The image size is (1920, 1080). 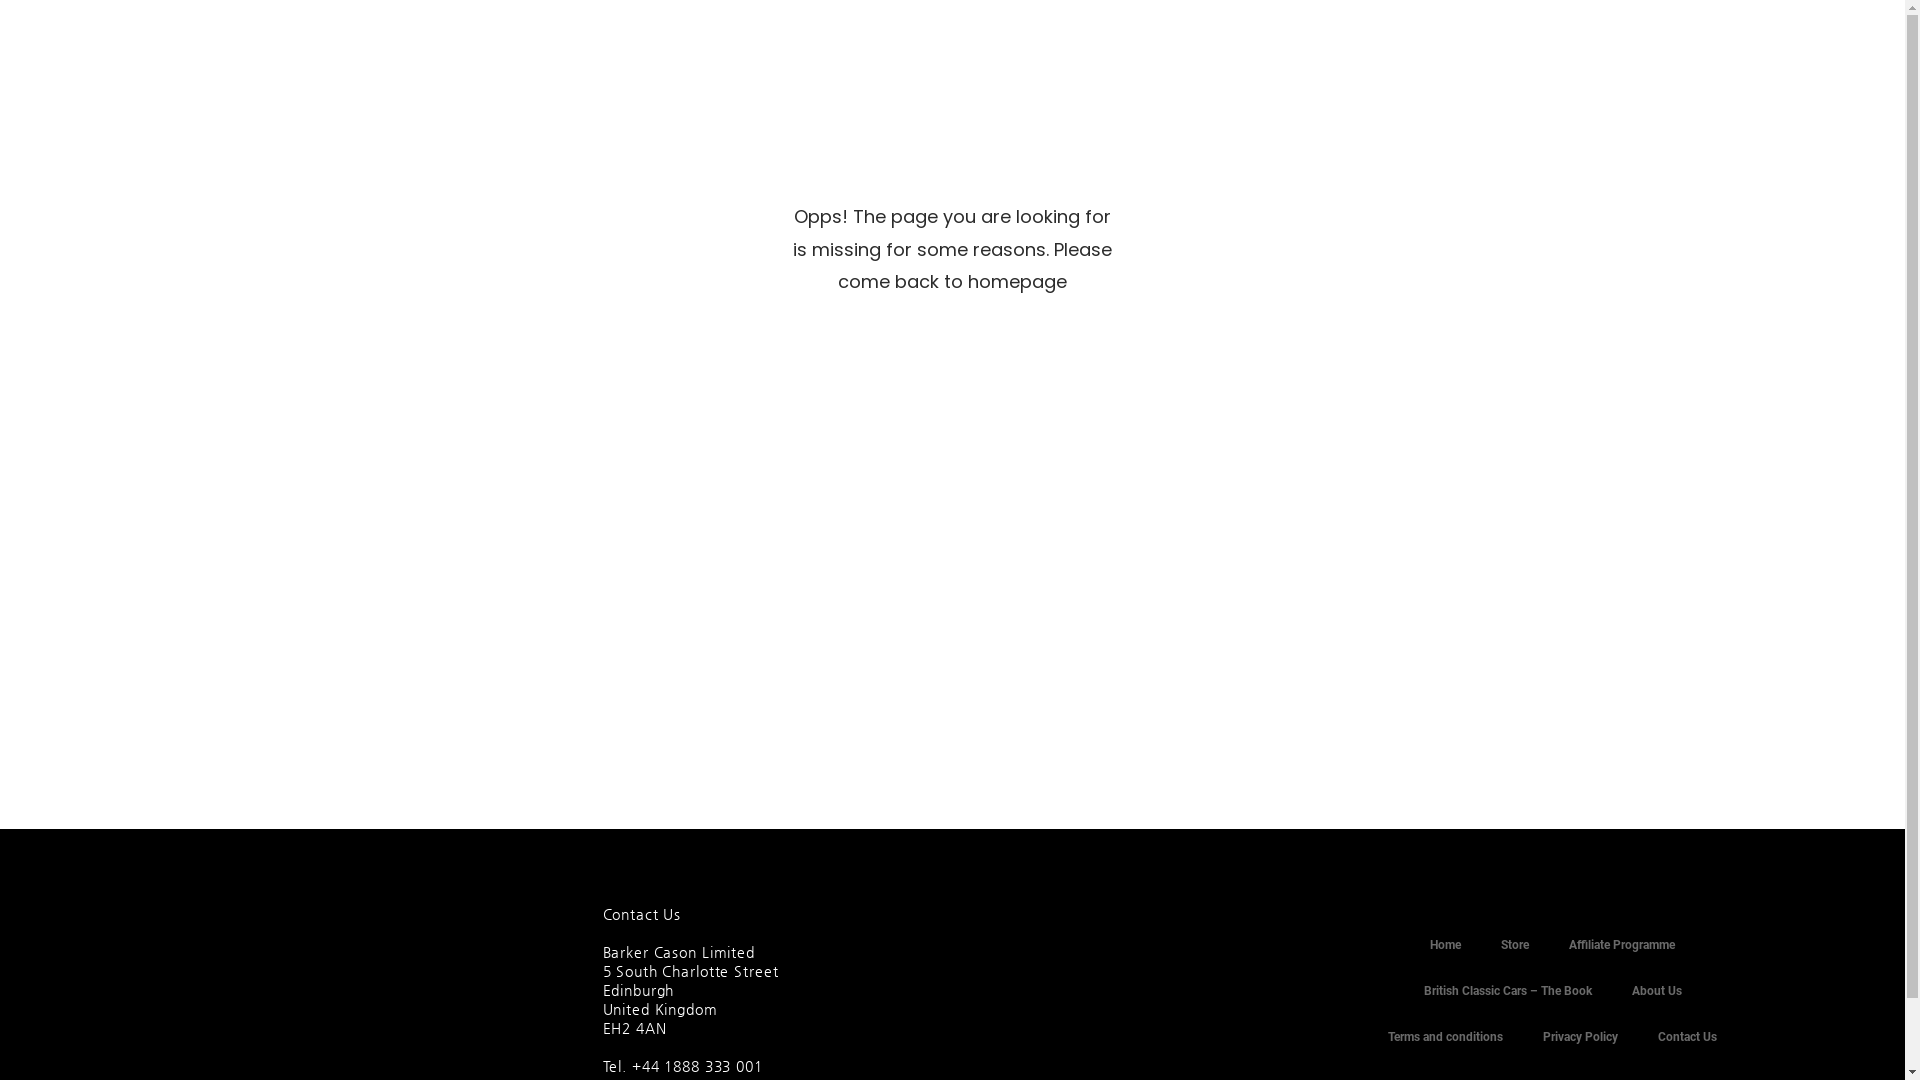 What do you see at coordinates (1446, 945) in the screenshot?
I see `Home` at bounding box center [1446, 945].